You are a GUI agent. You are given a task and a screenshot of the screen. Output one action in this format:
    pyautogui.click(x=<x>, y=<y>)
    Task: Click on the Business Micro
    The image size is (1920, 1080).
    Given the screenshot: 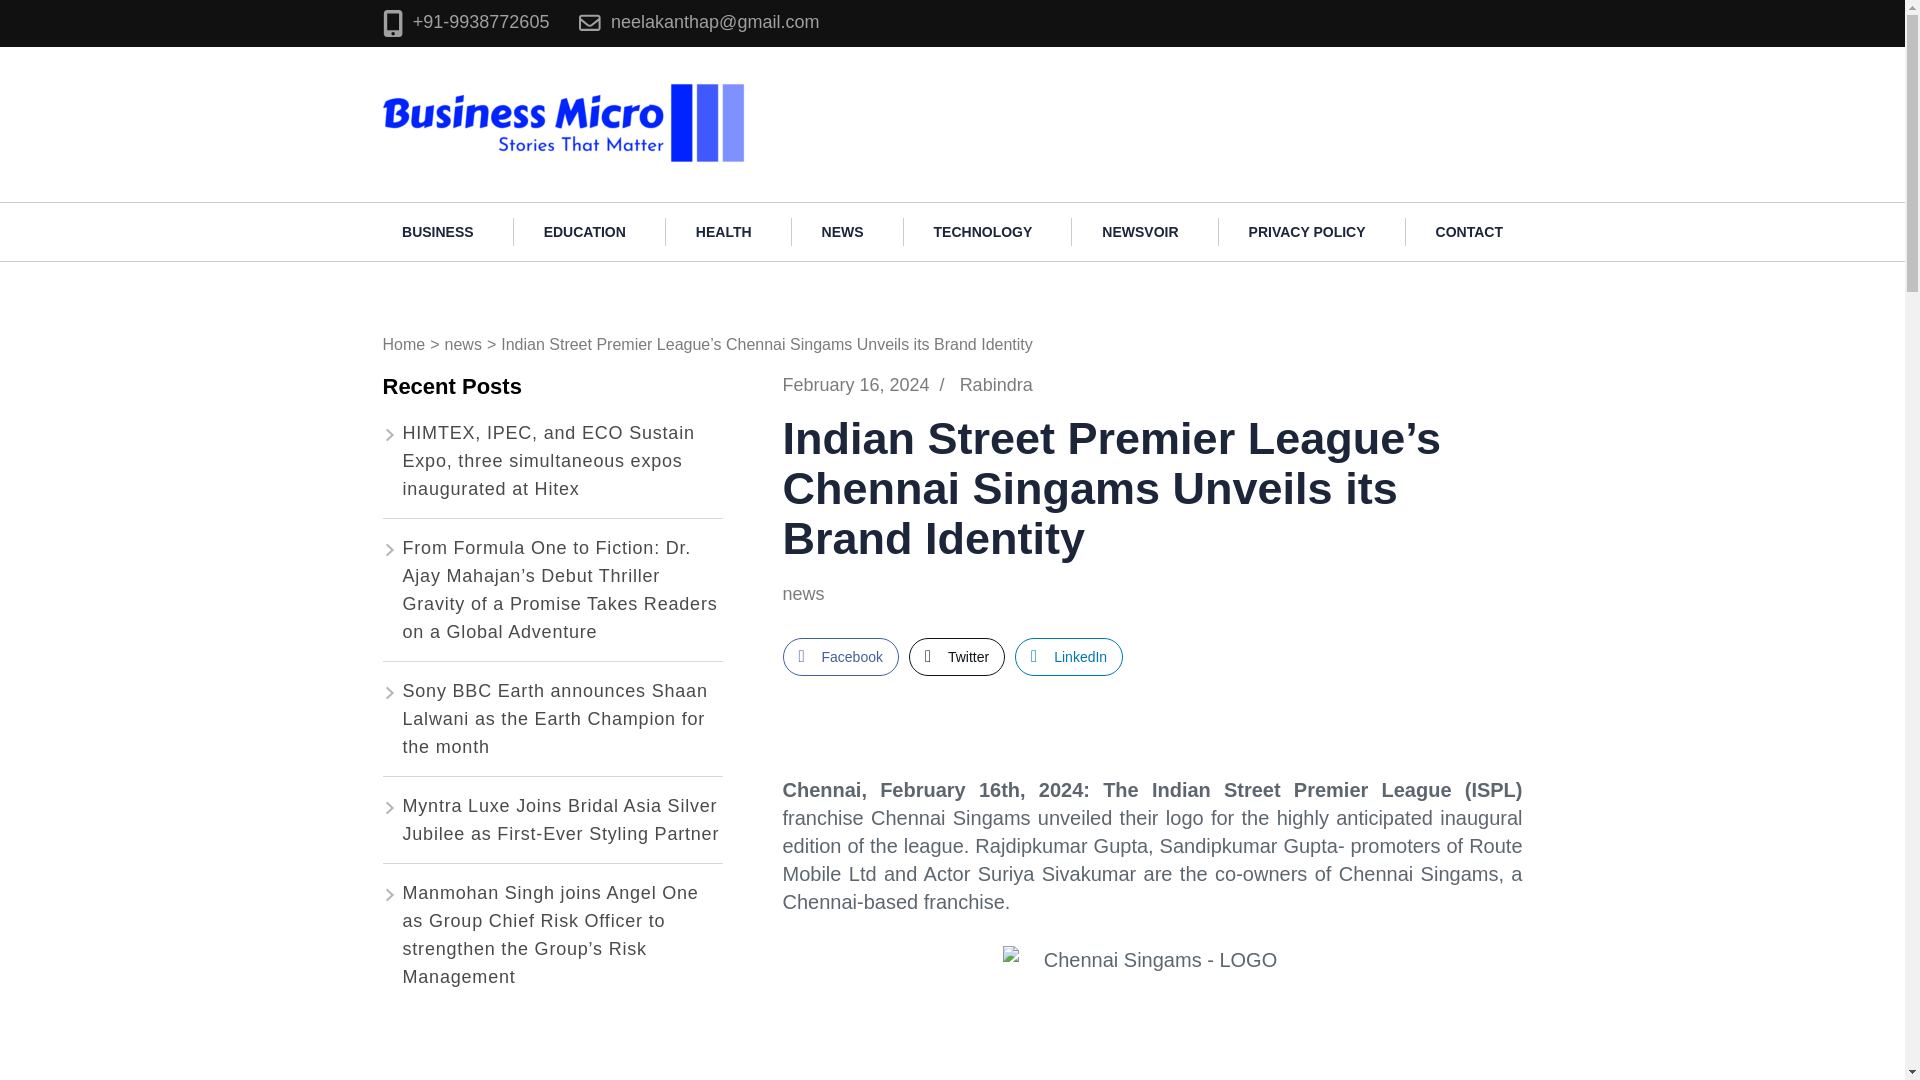 What is the action you would take?
    pyautogui.click(x=829, y=90)
    